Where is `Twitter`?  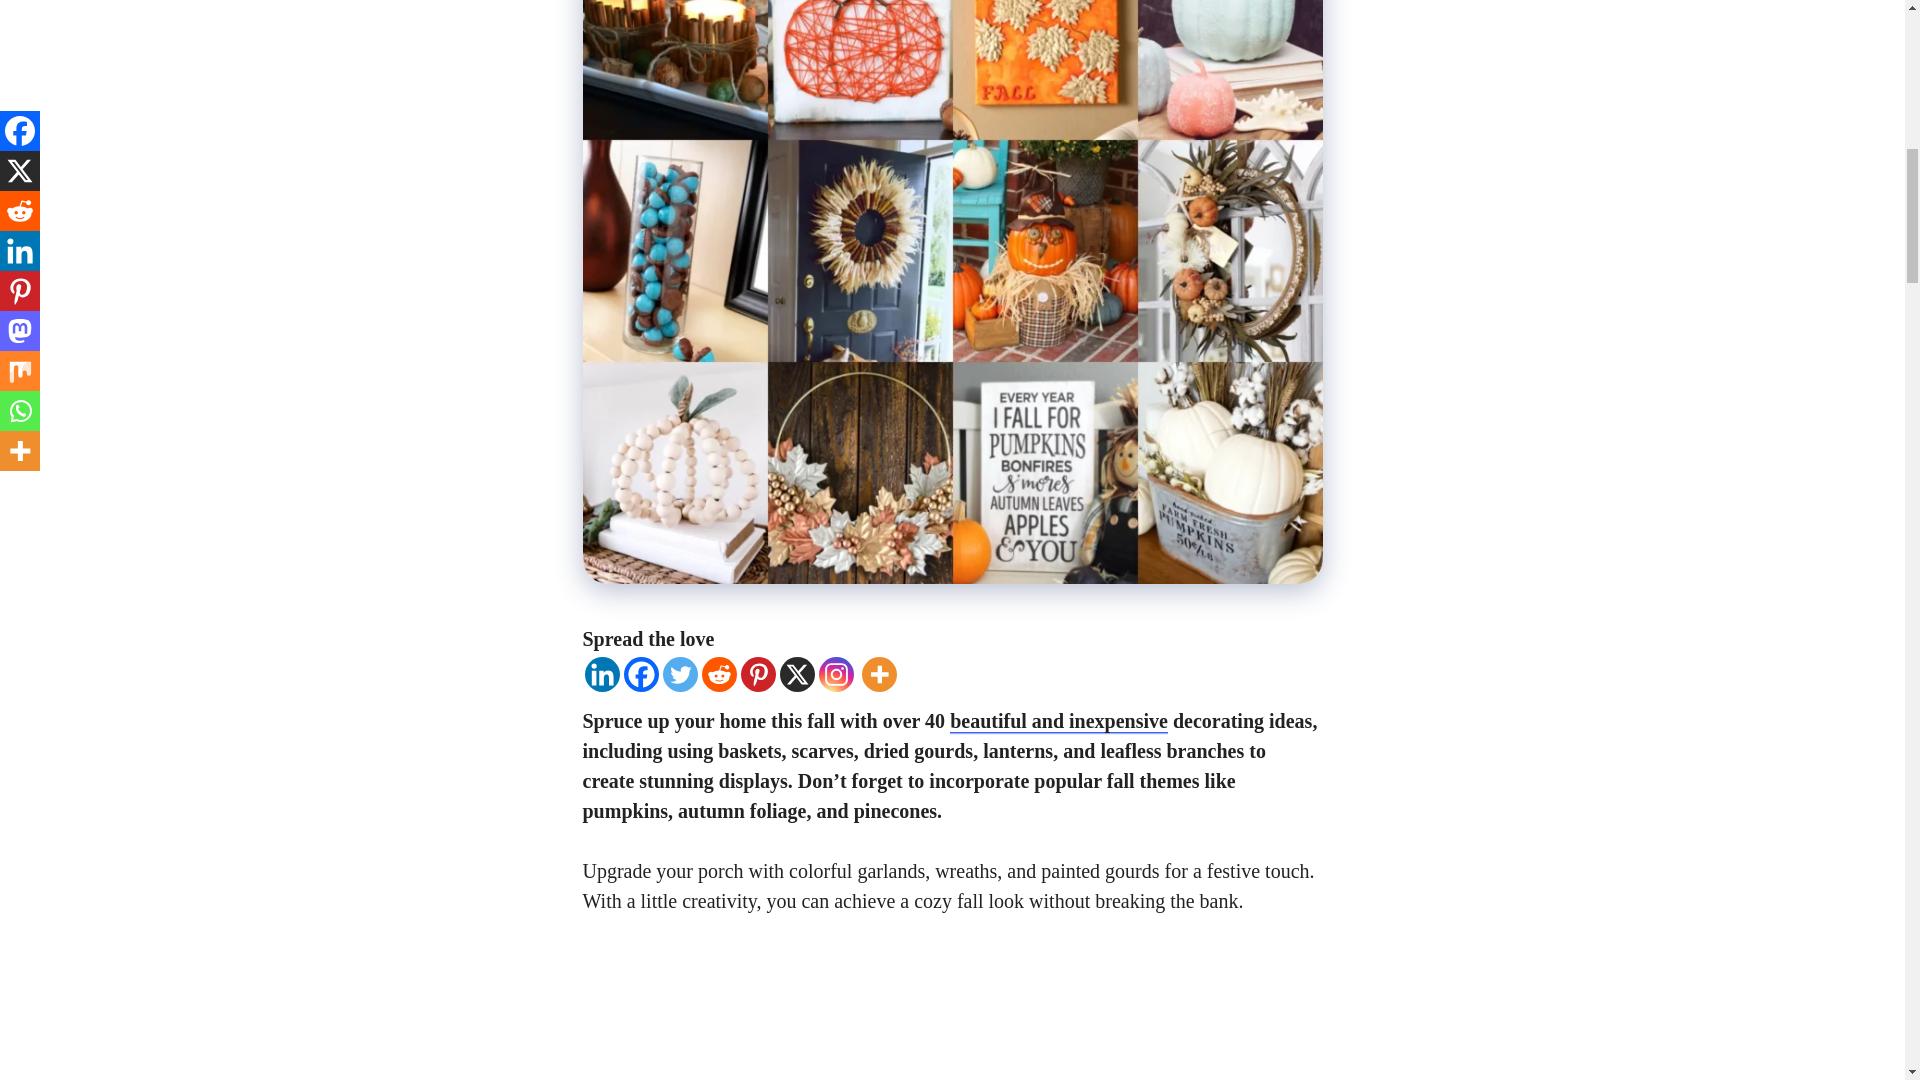 Twitter is located at coordinates (679, 674).